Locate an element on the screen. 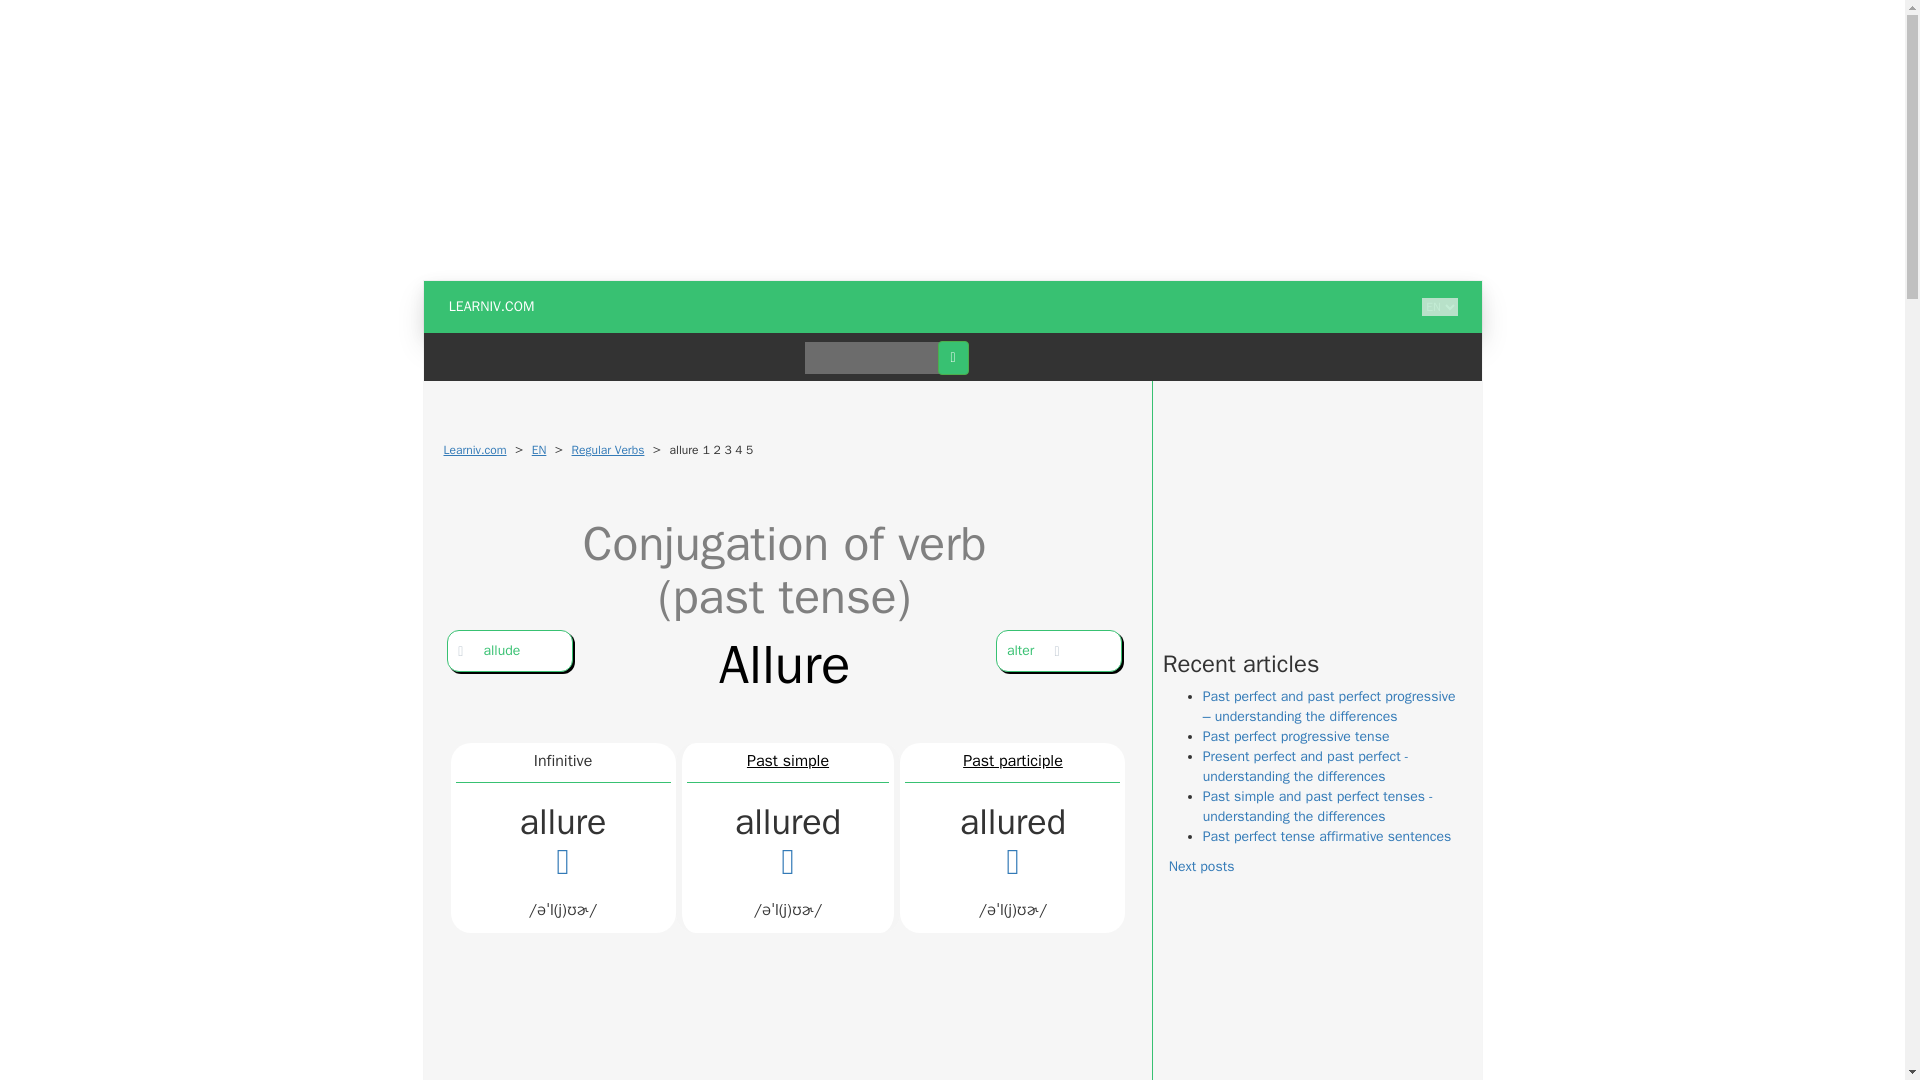 The width and height of the screenshot is (1920, 1080). LEARNIV.COM is located at coordinates (492, 306).